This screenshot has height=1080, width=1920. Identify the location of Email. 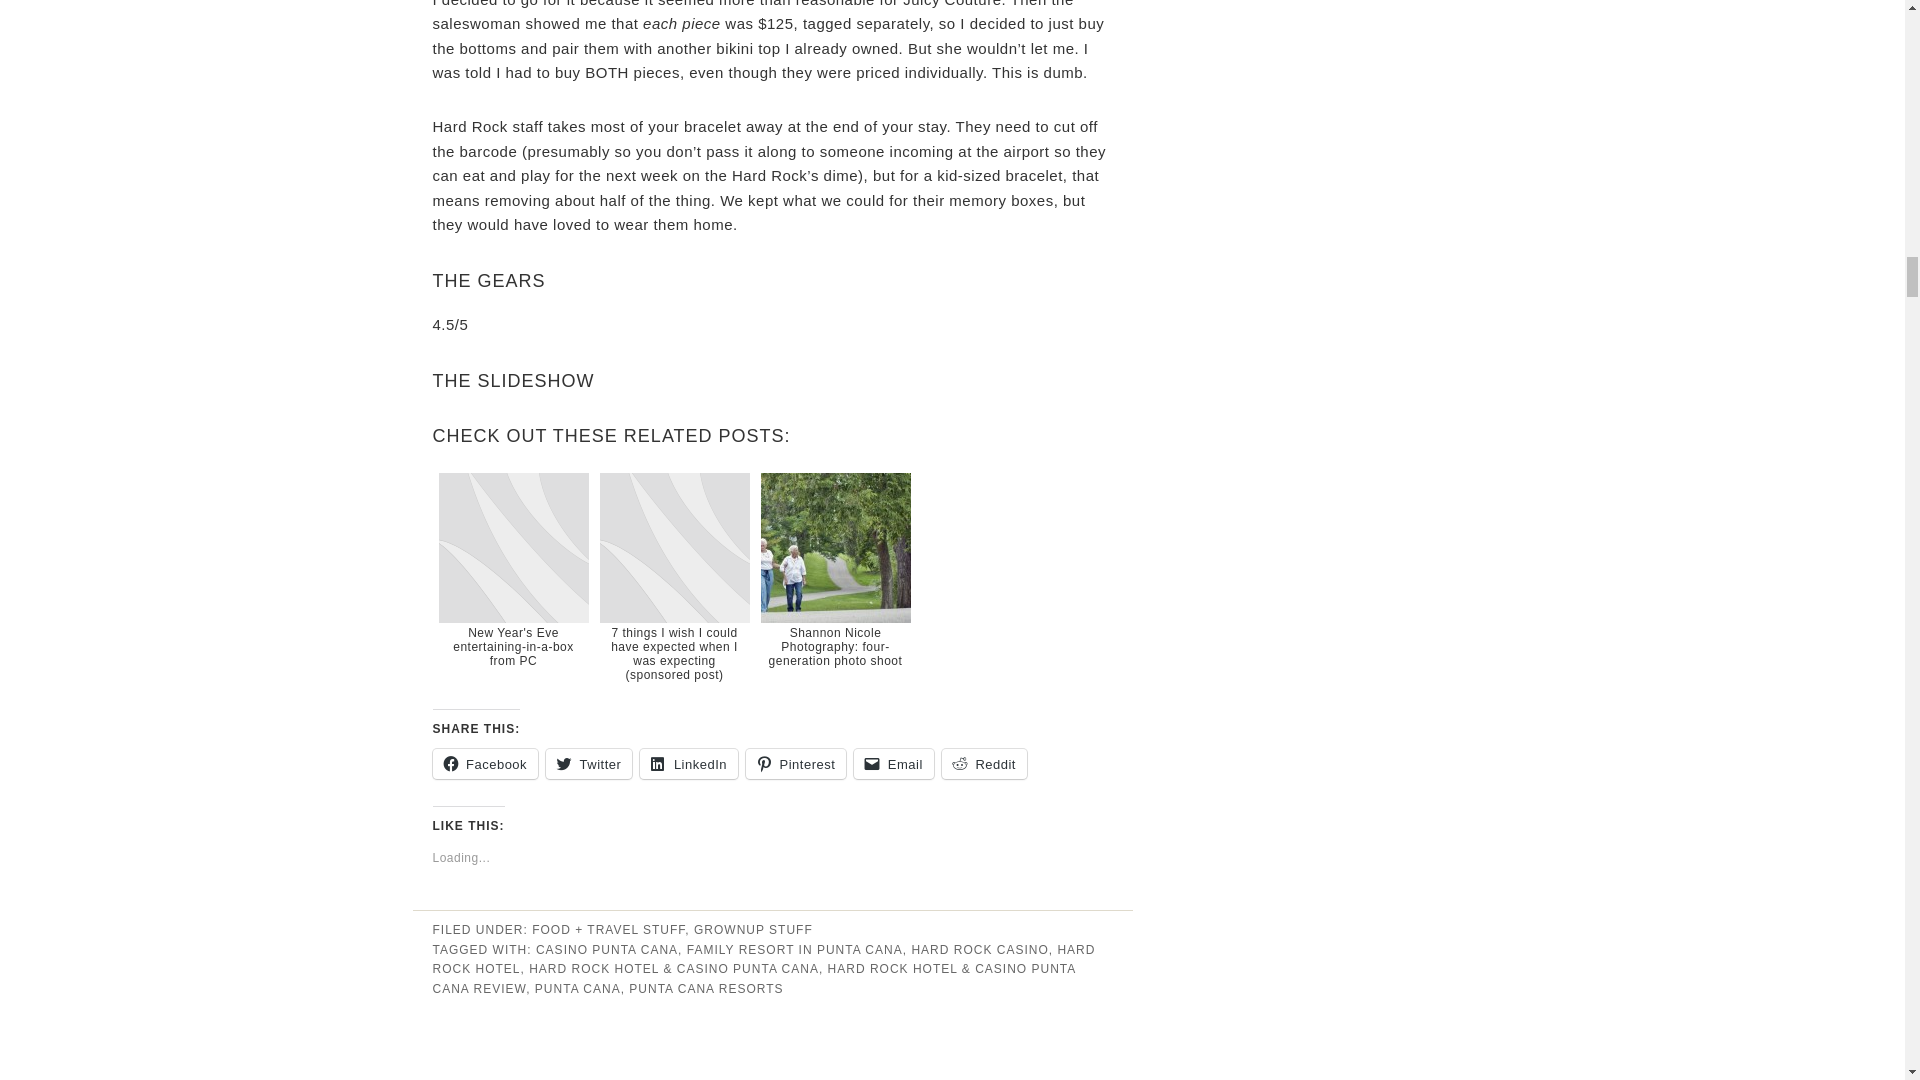
(894, 764).